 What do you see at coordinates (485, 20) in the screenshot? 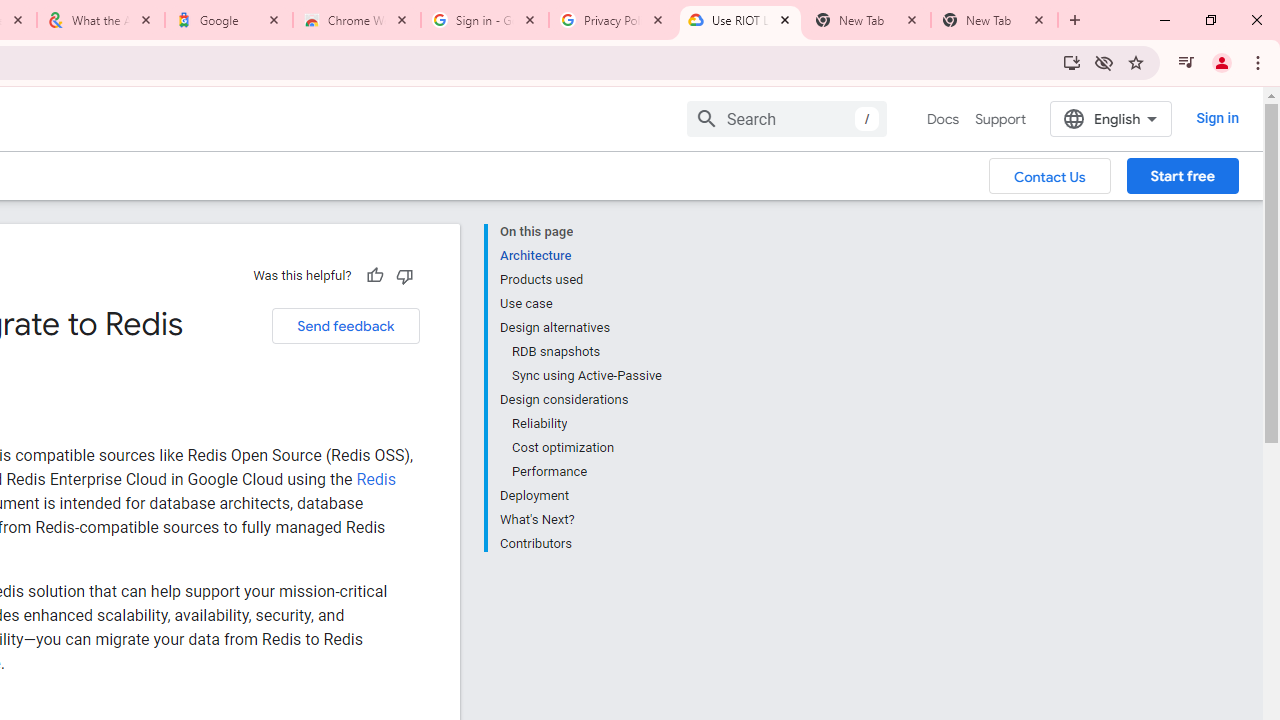
I see `Sign in - Google Accounts` at bounding box center [485, 20].